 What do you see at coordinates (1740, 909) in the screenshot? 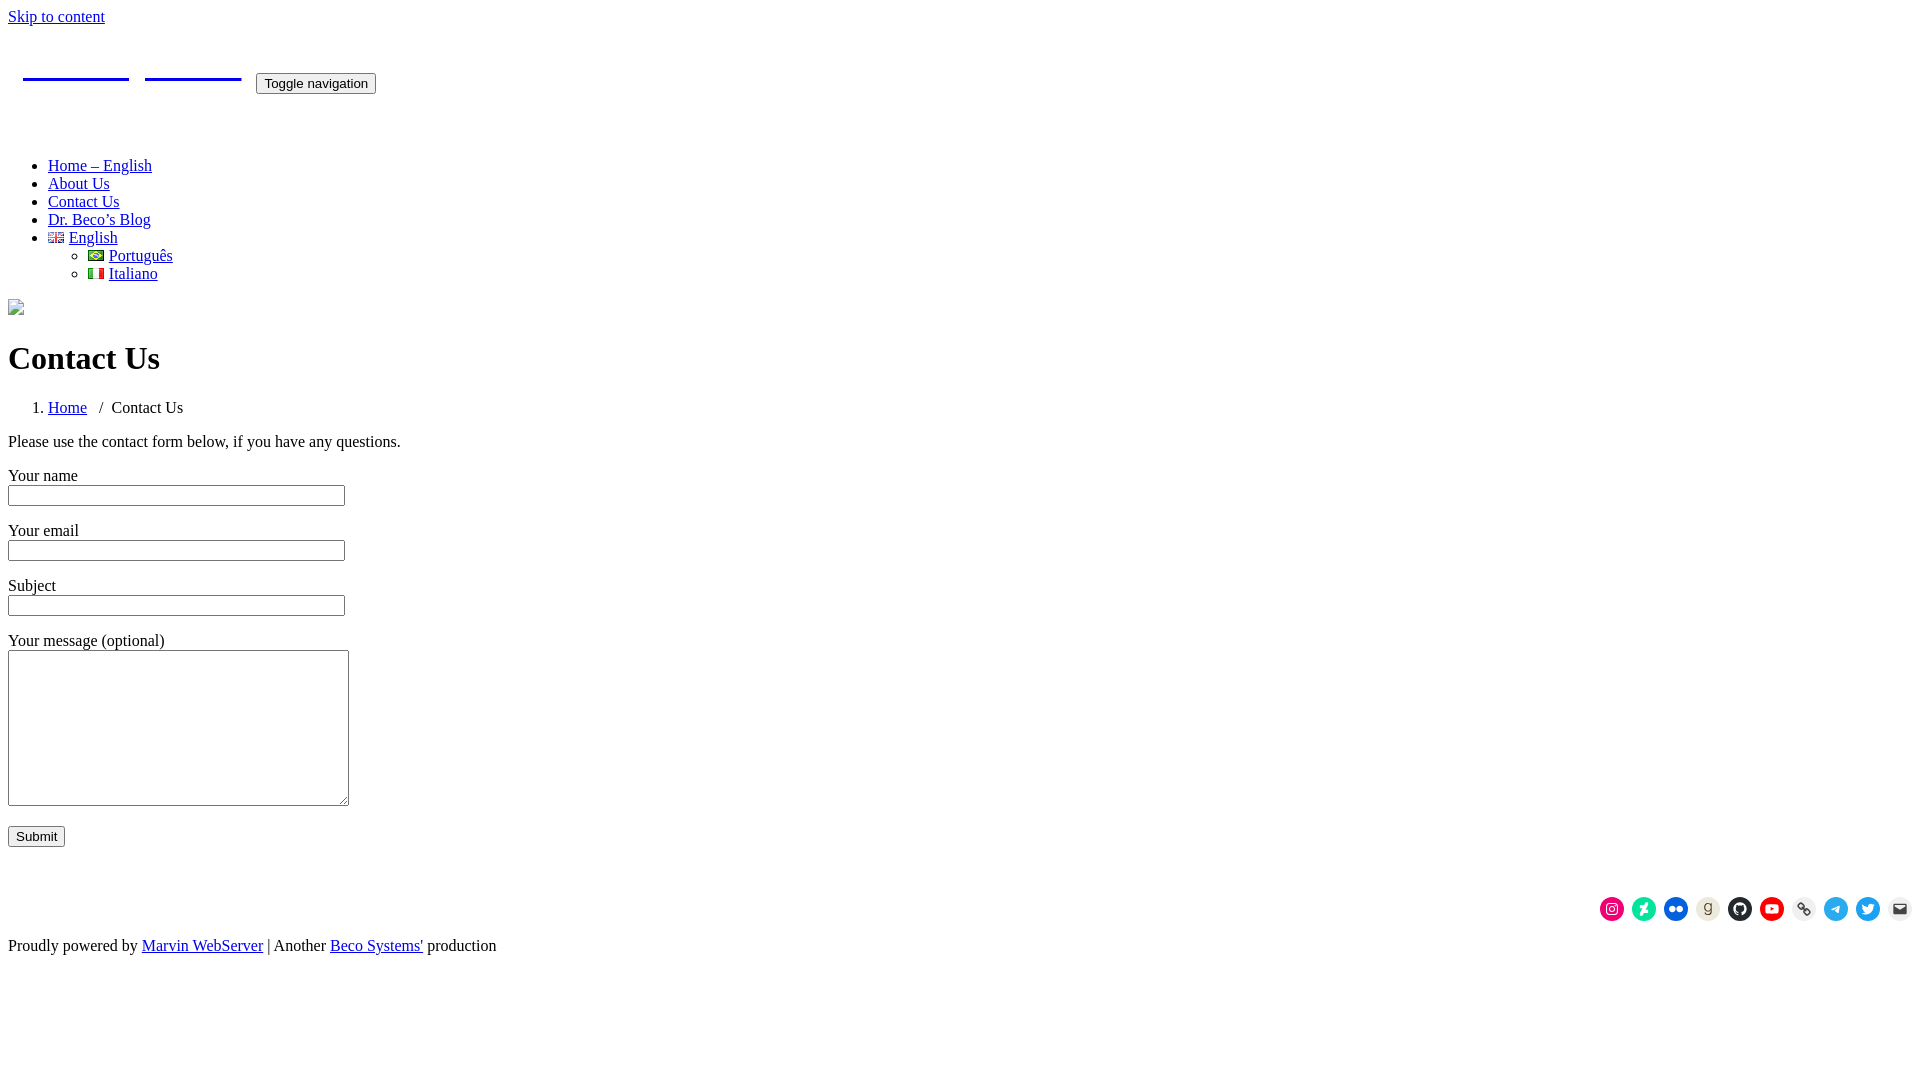
I see `GitHub` at bounding box center [1740, 909].